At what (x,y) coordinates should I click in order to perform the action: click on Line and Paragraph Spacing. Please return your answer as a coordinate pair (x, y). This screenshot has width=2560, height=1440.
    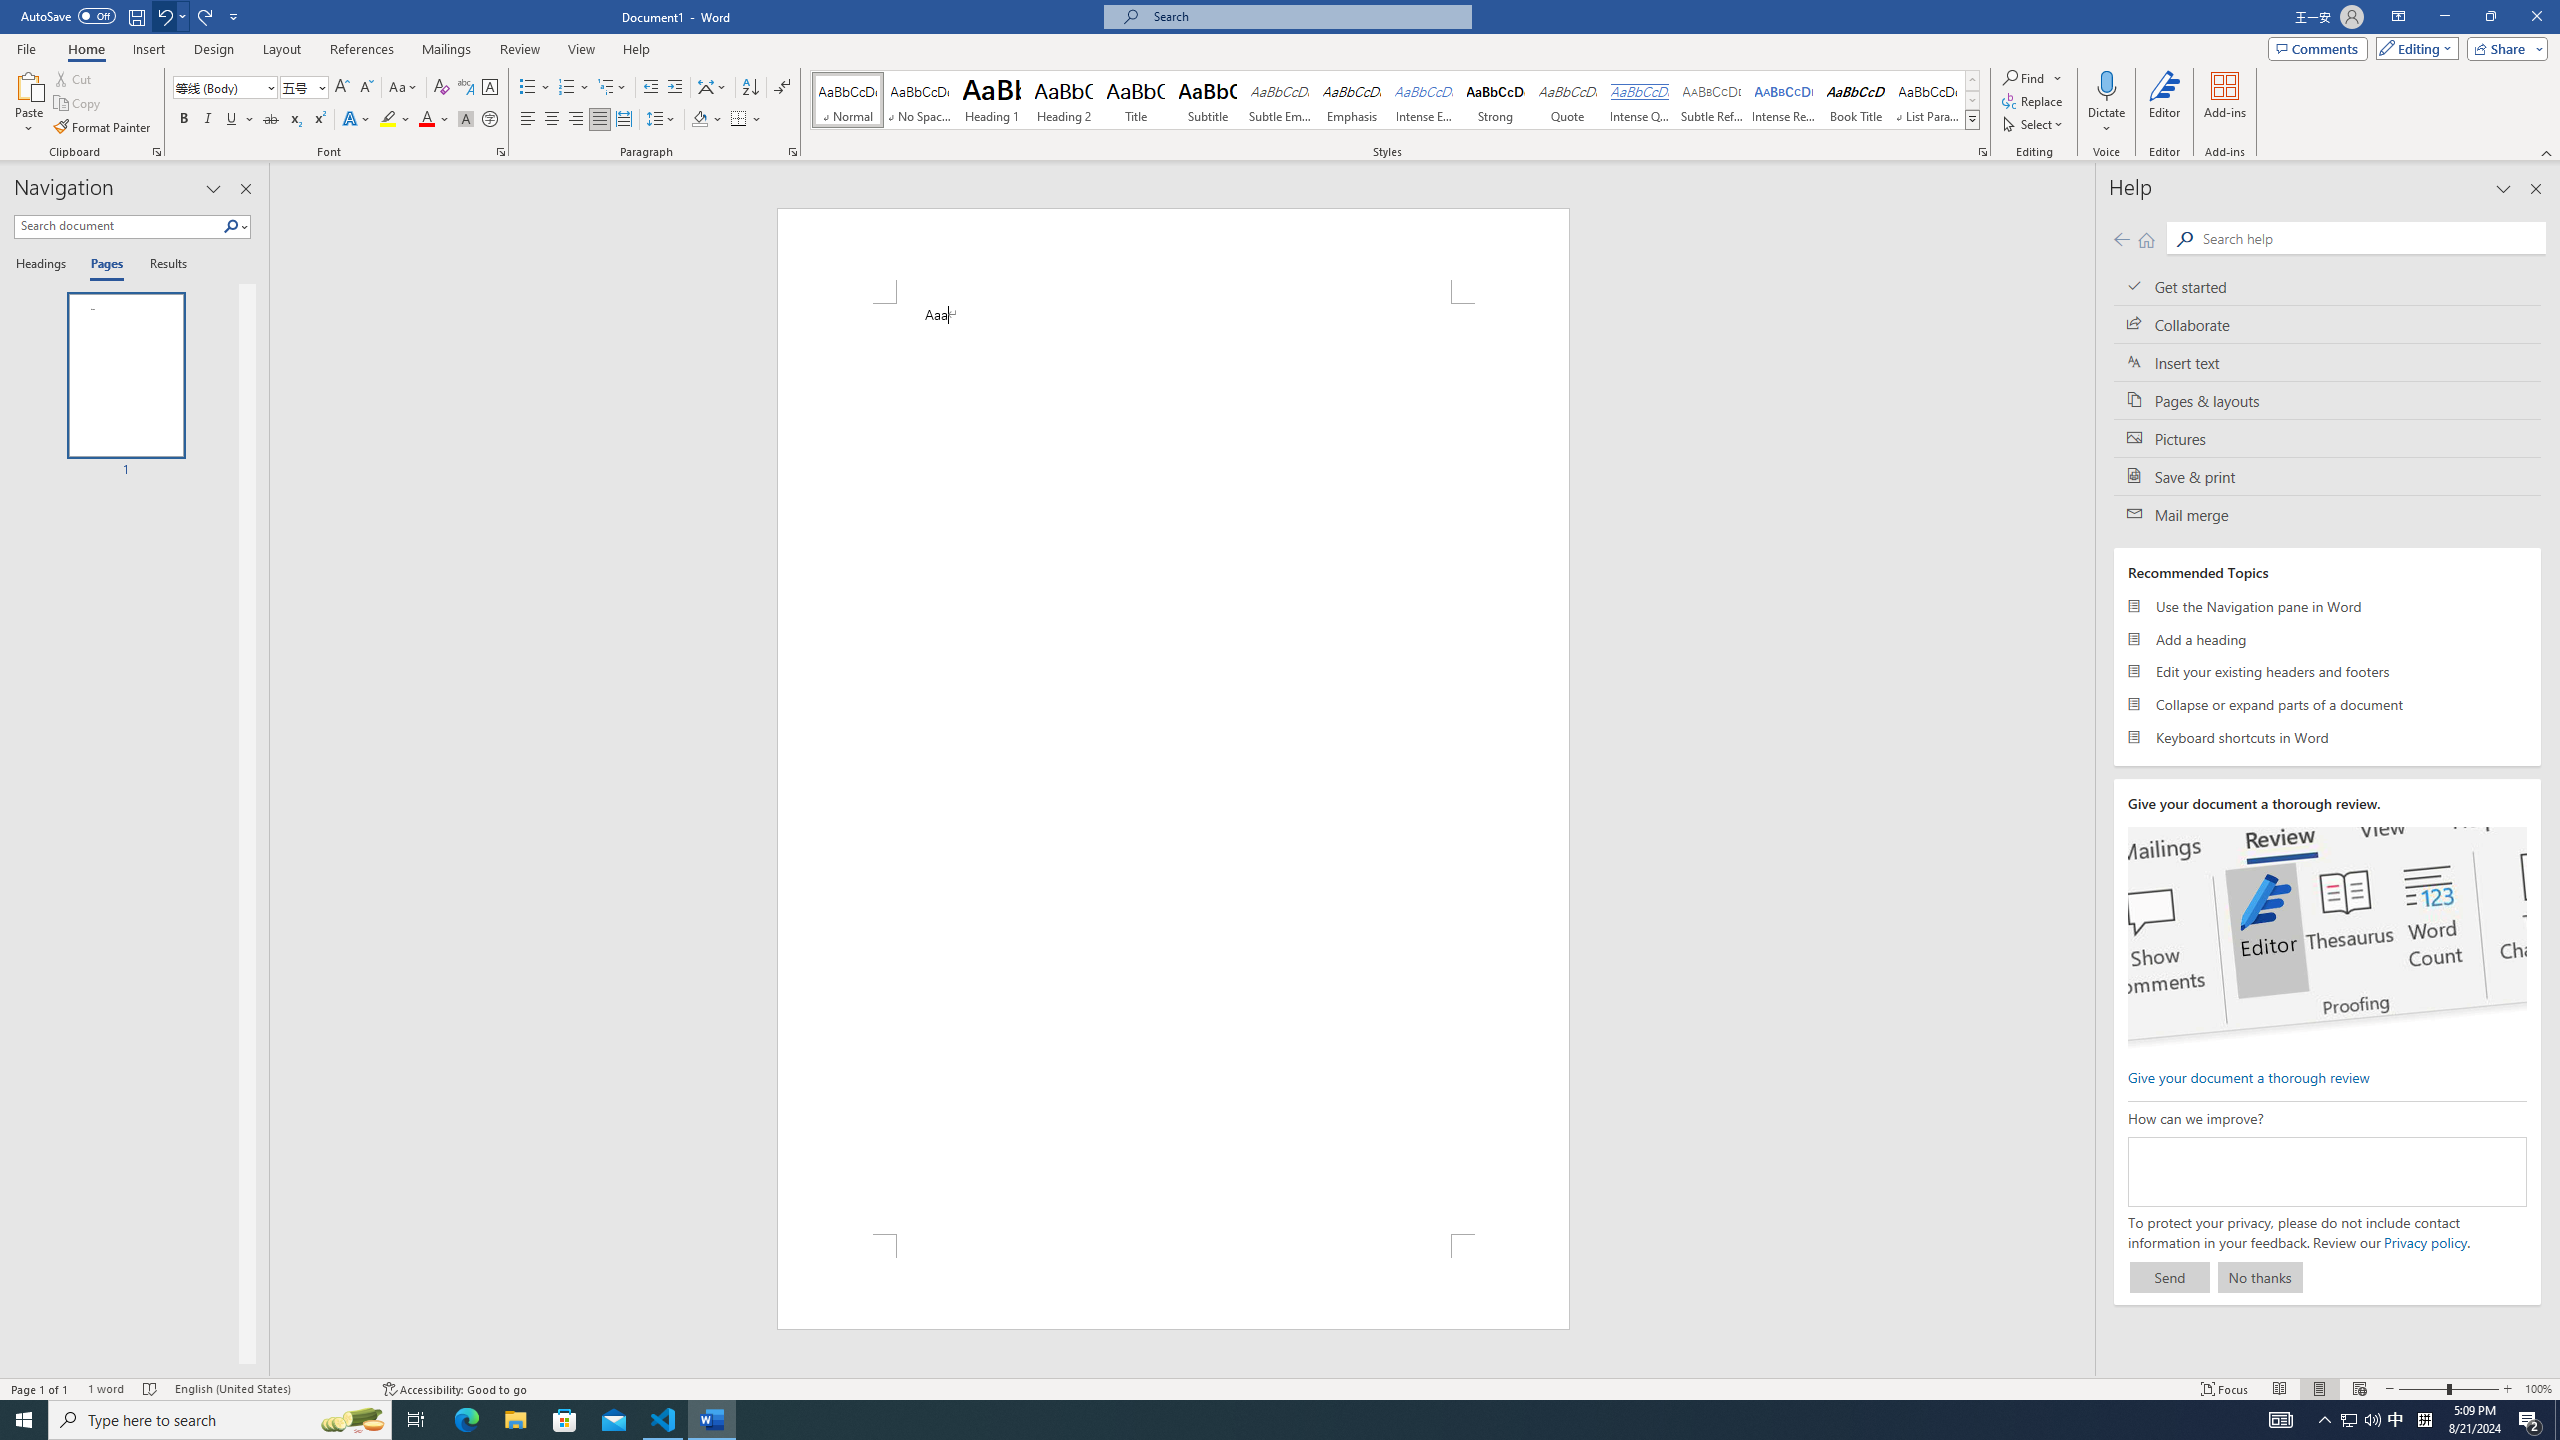
    Looking at the image, I should click on (662, 120).